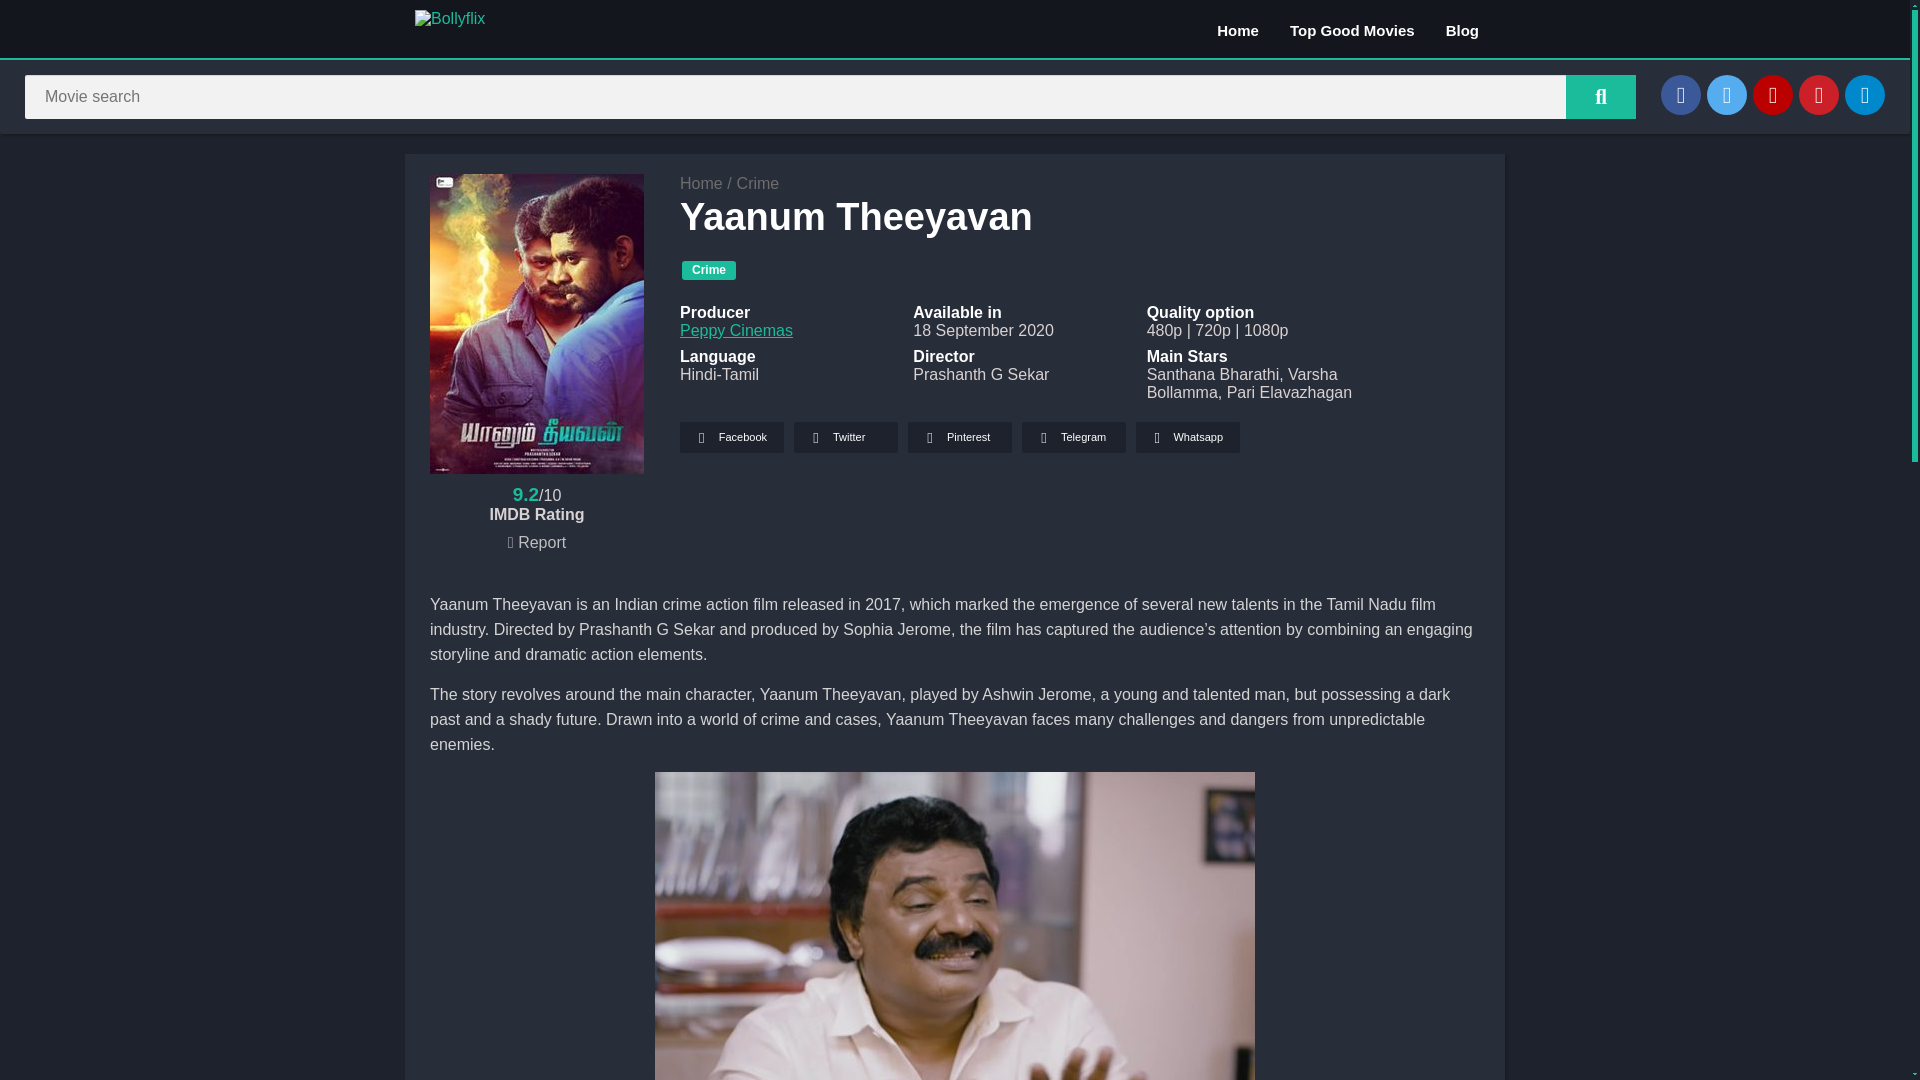 This screenshot has height=1080, width=1920. What do you see at coordinates (1352, 29) in the screenshot?
I see `Top Good Movies` at bounding box center [1352, 29].